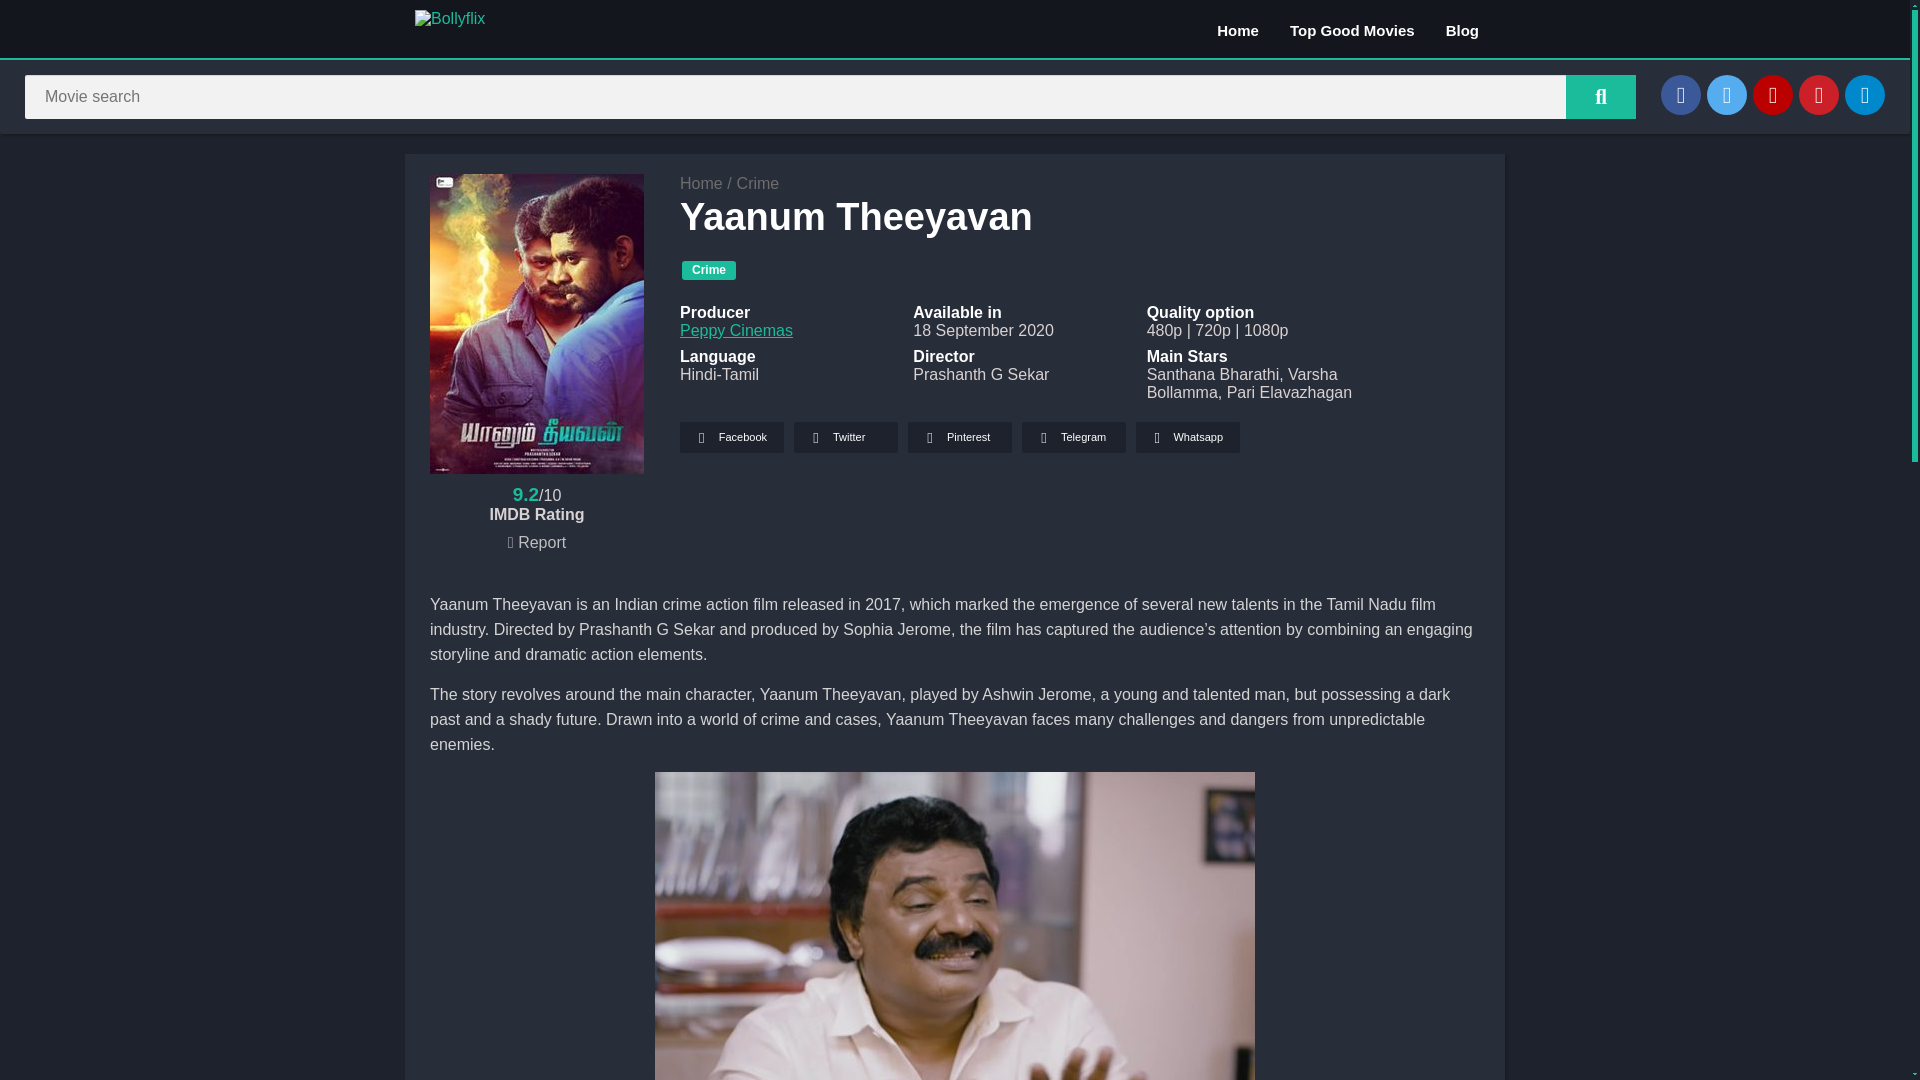 This screenshot has height=1080, width=1920. What do you see at coordinates (1352, 29) in the screenshot?
I see `Top Good Movies` at bounding box center [1352, 29].